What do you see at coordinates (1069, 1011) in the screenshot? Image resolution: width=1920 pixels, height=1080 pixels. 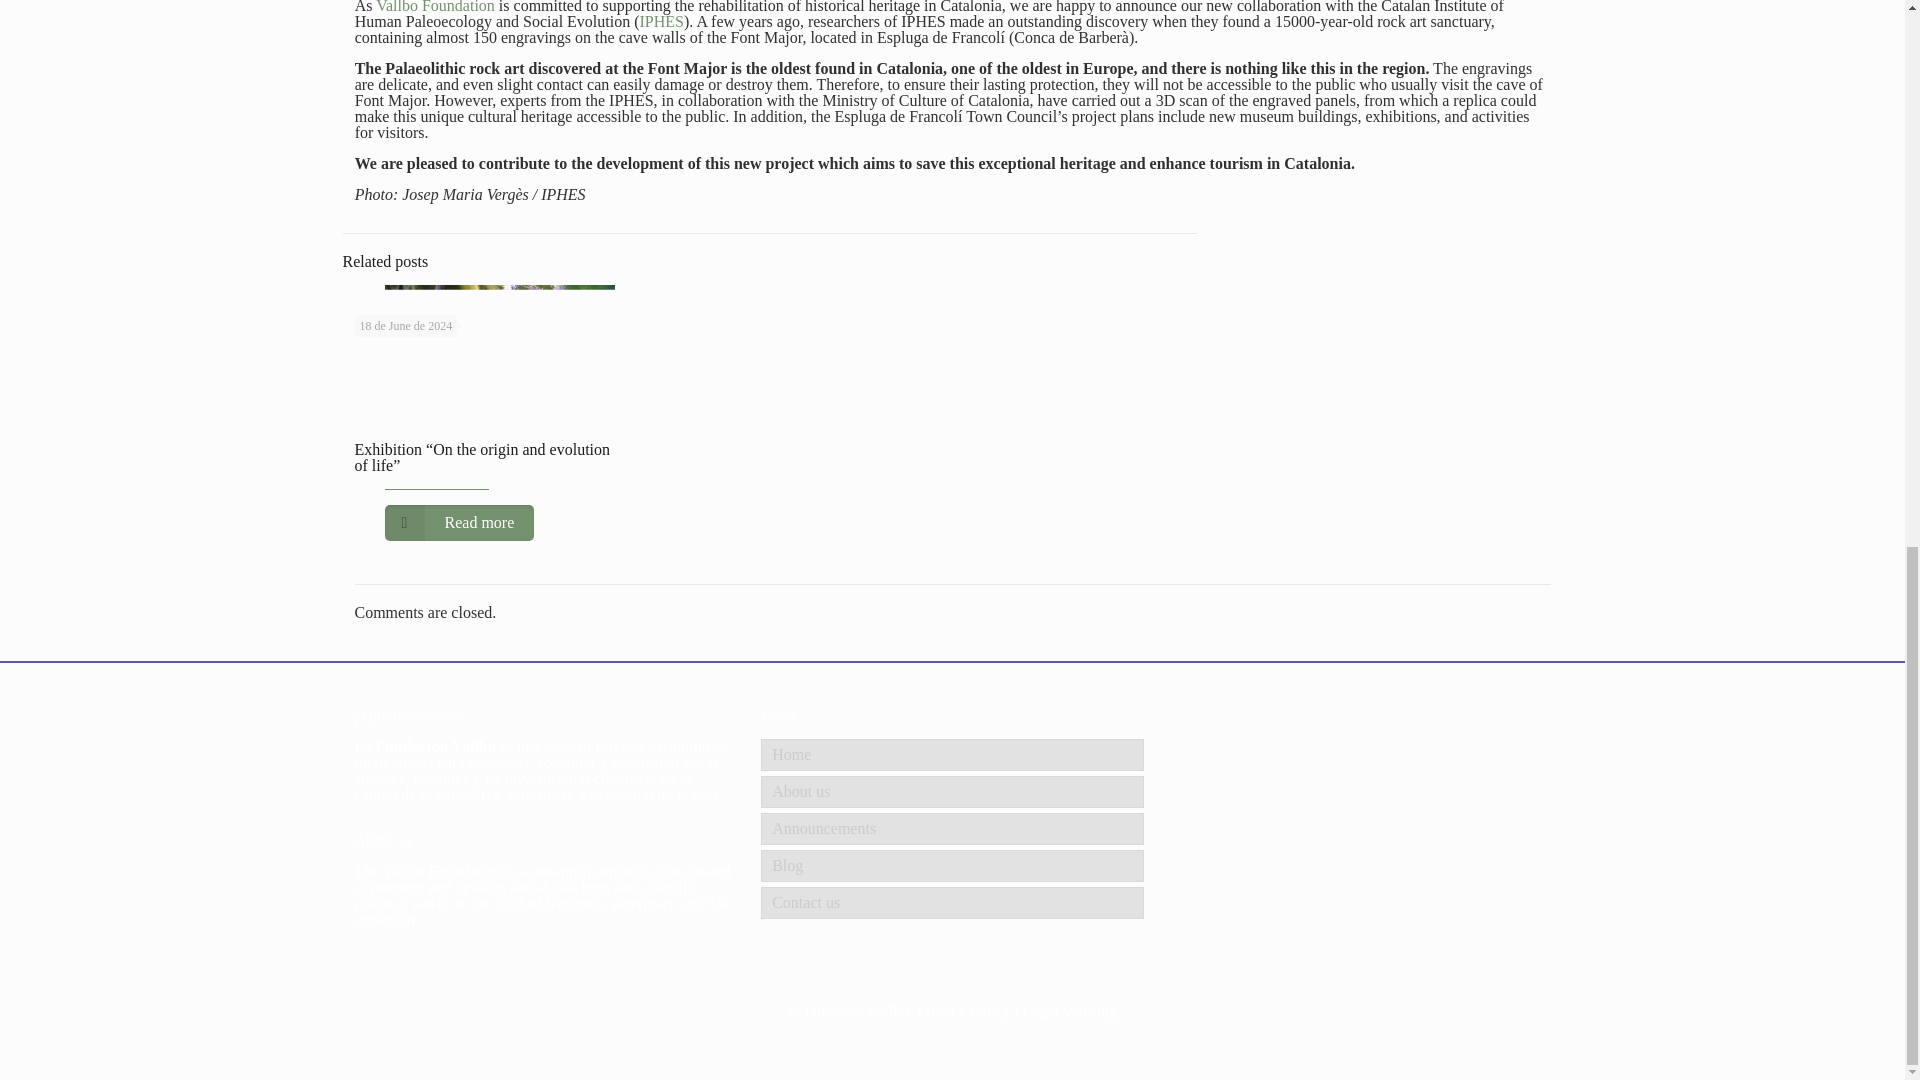 I see `Legal Warning` at bounding box center [1069, 1011].